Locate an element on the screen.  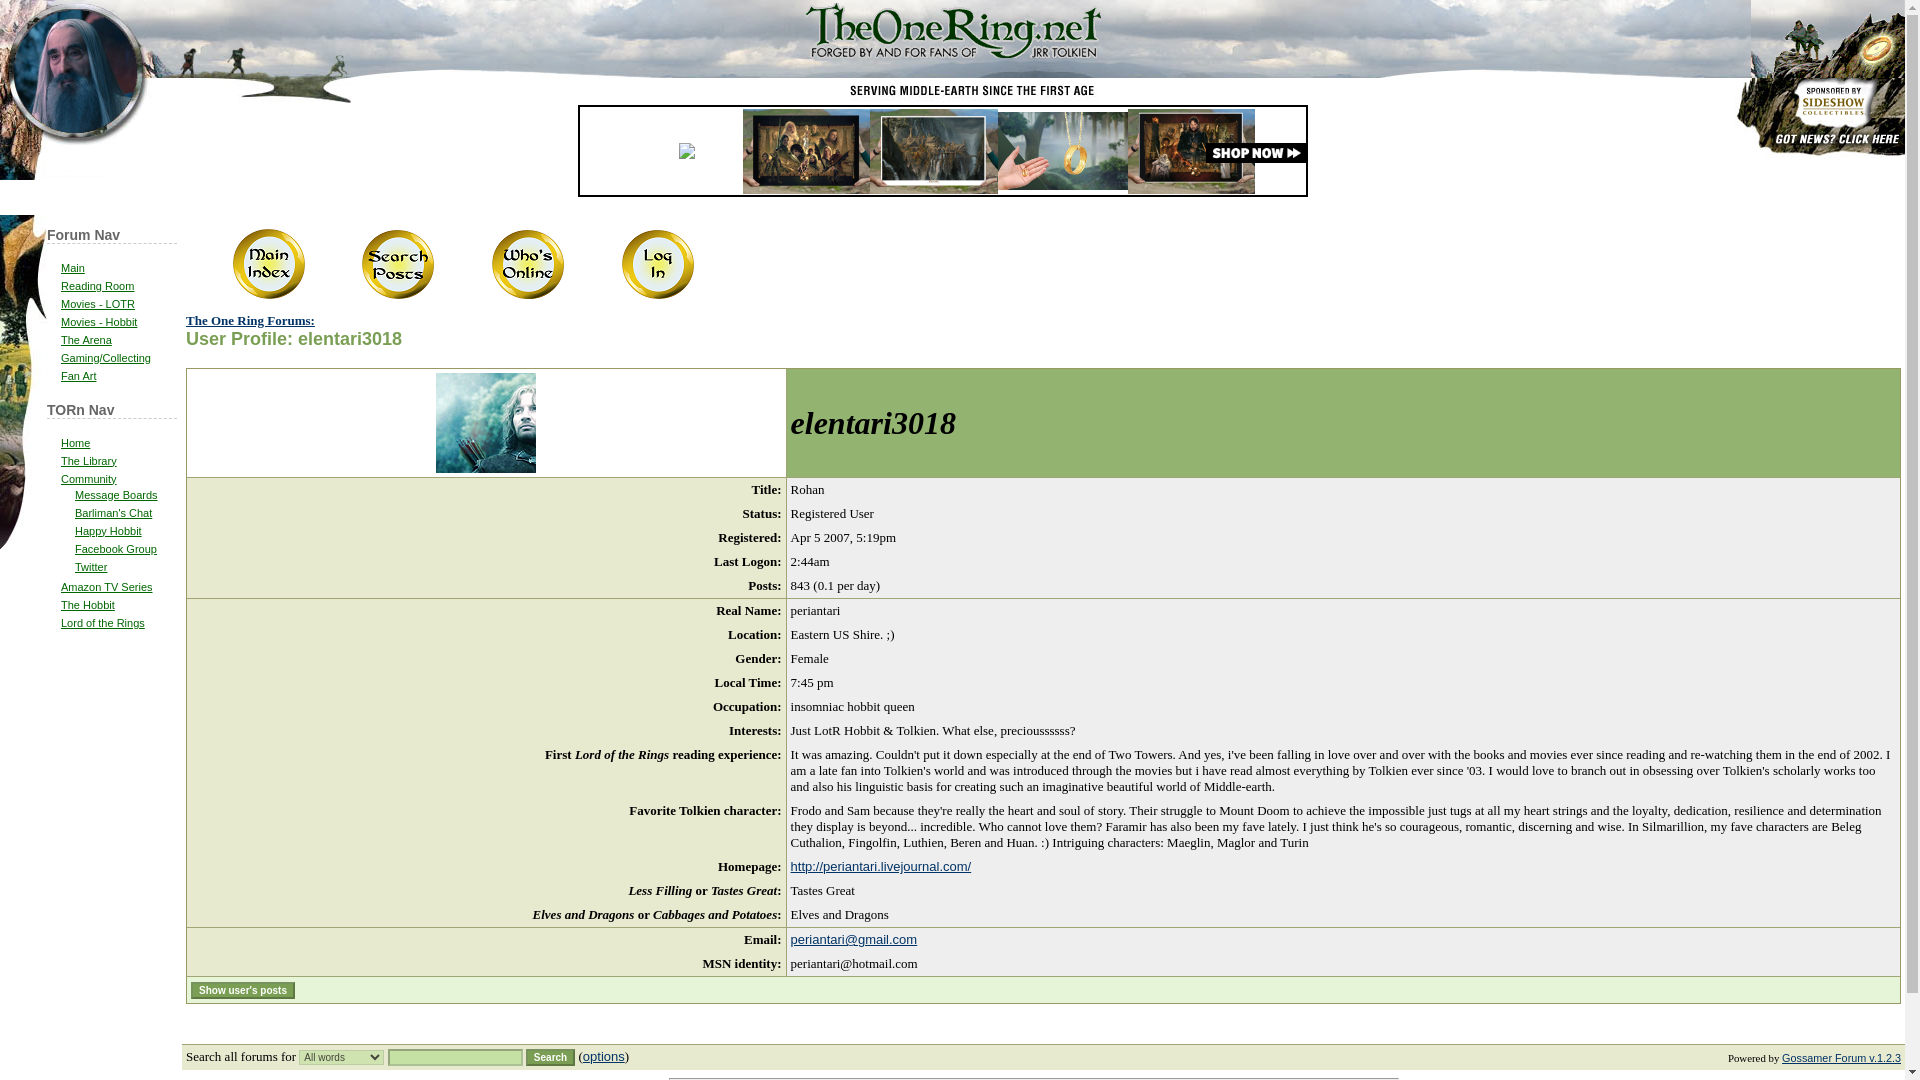
The One Ring Forums: is located at coordinates (250, 318).